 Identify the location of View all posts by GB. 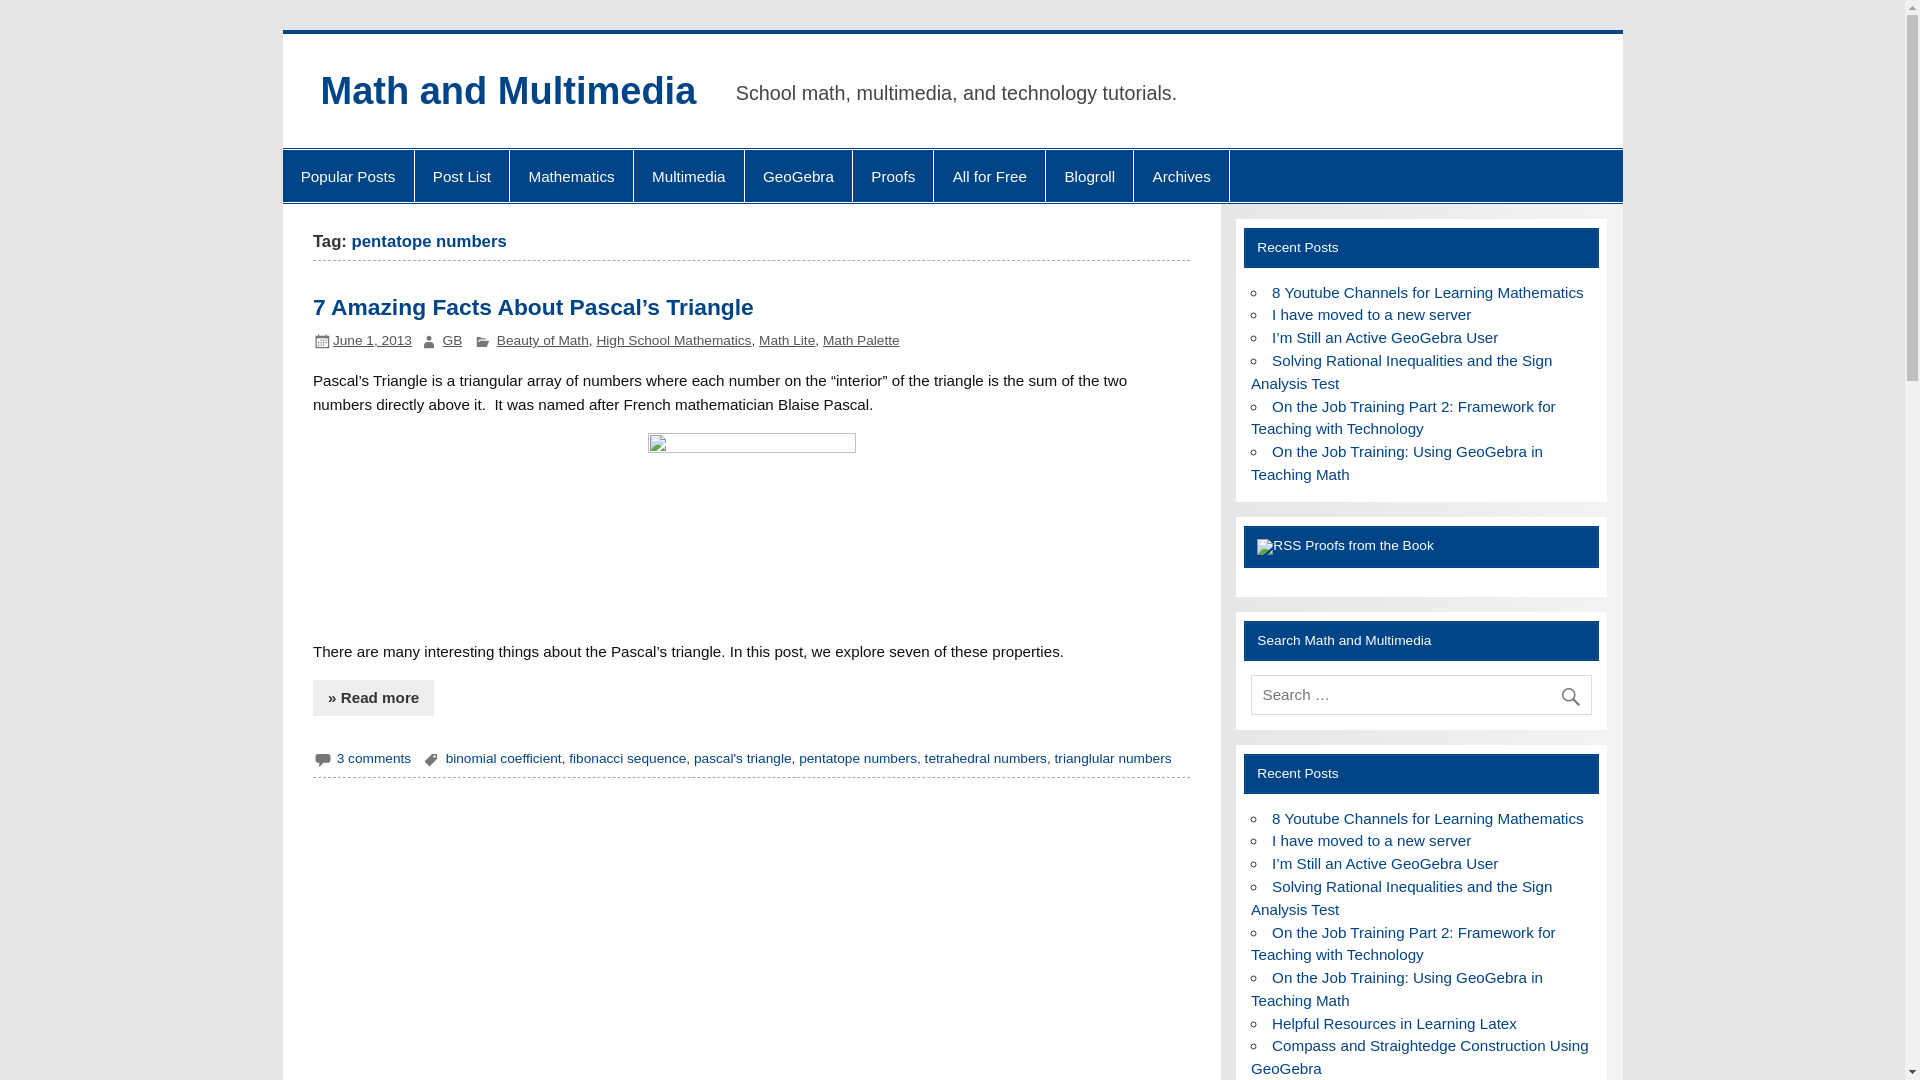
(452, 340).